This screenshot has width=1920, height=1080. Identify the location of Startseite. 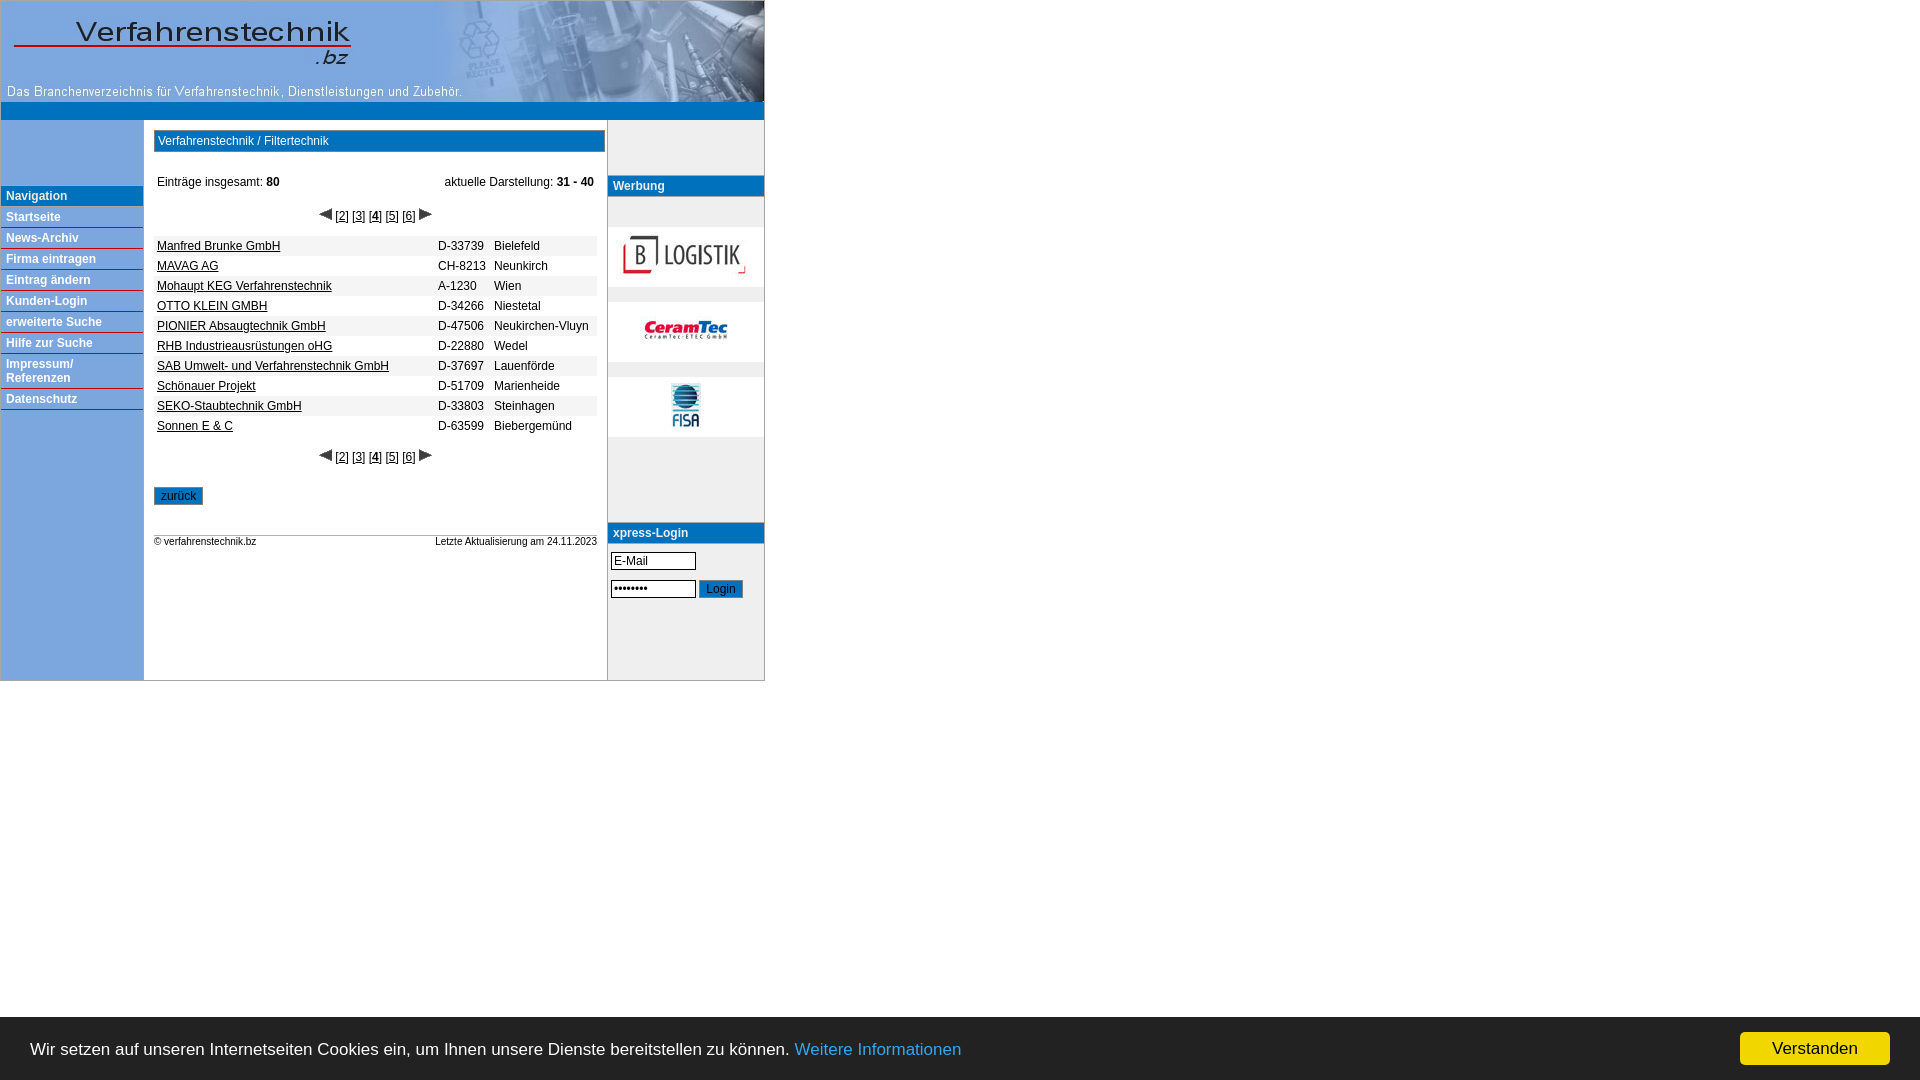
(34, 217).